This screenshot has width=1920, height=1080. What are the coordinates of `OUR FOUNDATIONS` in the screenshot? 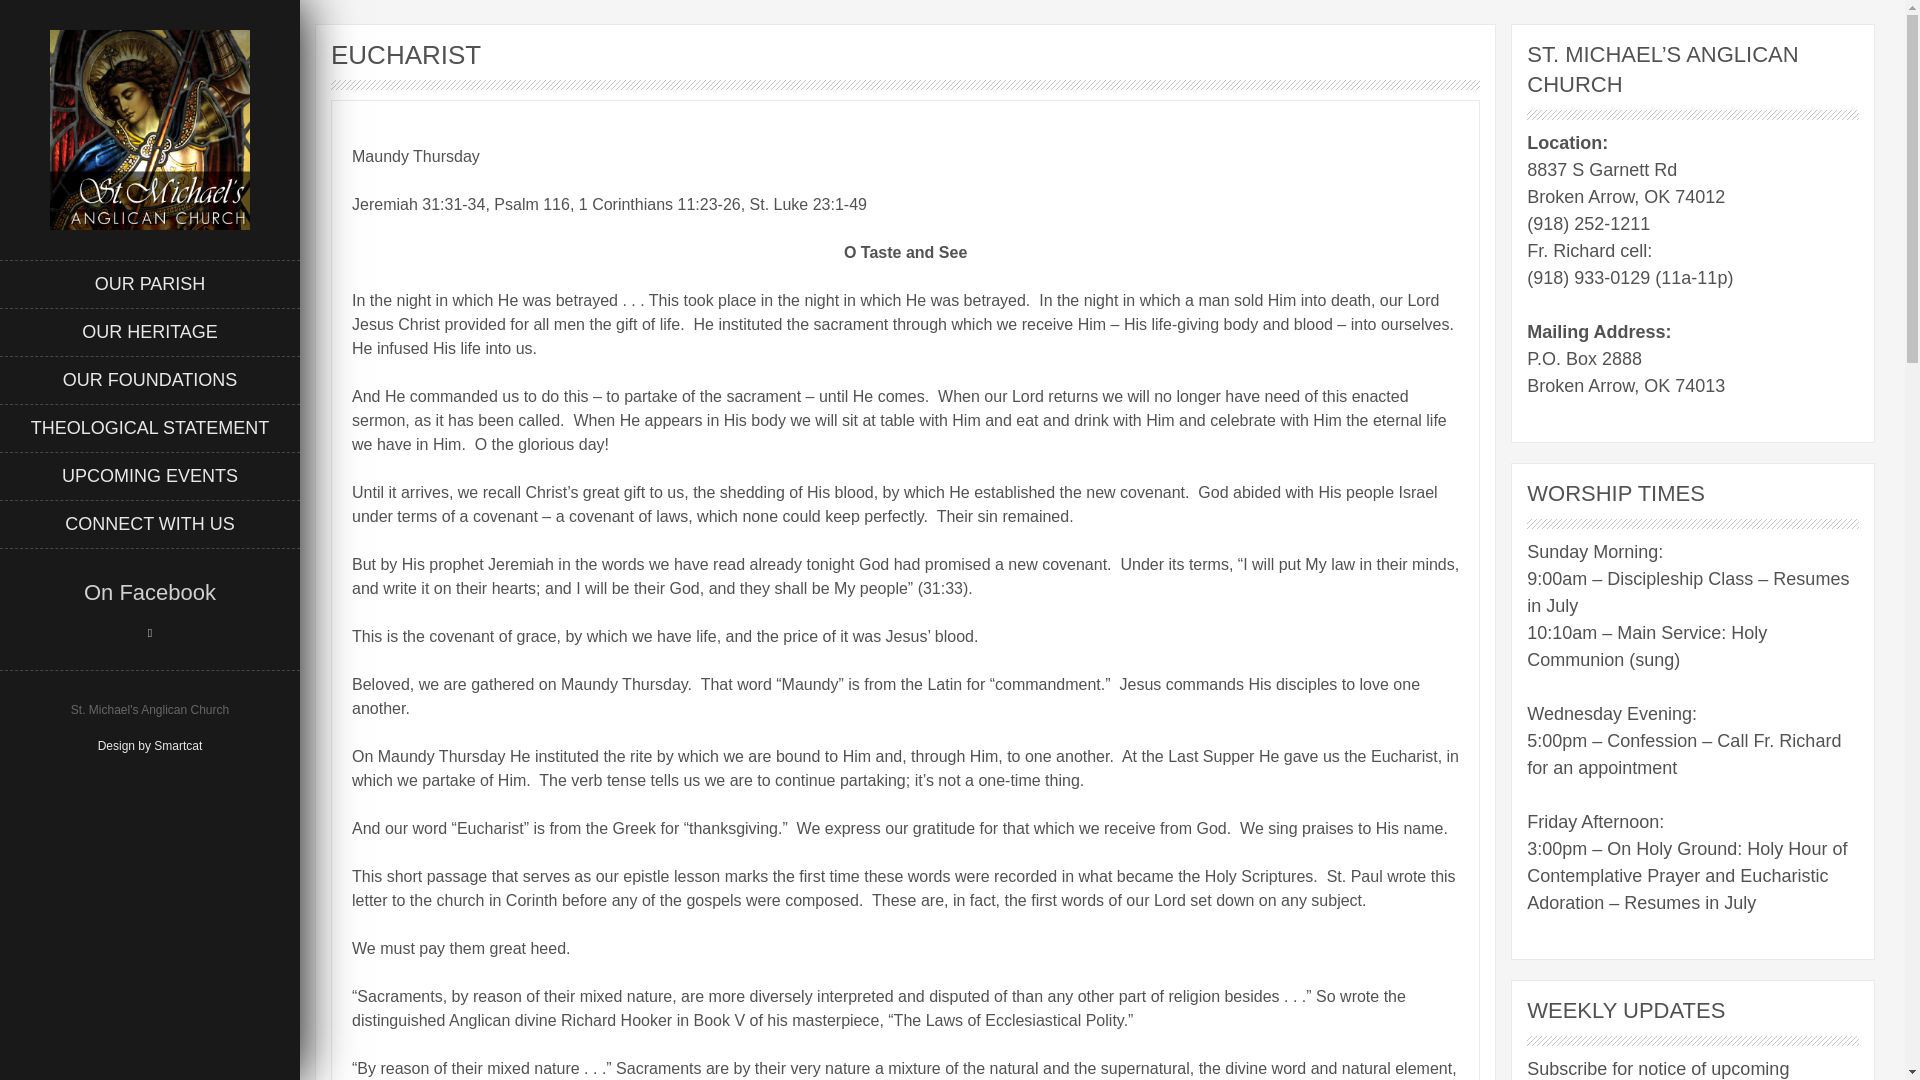 It's located at (150, 380).